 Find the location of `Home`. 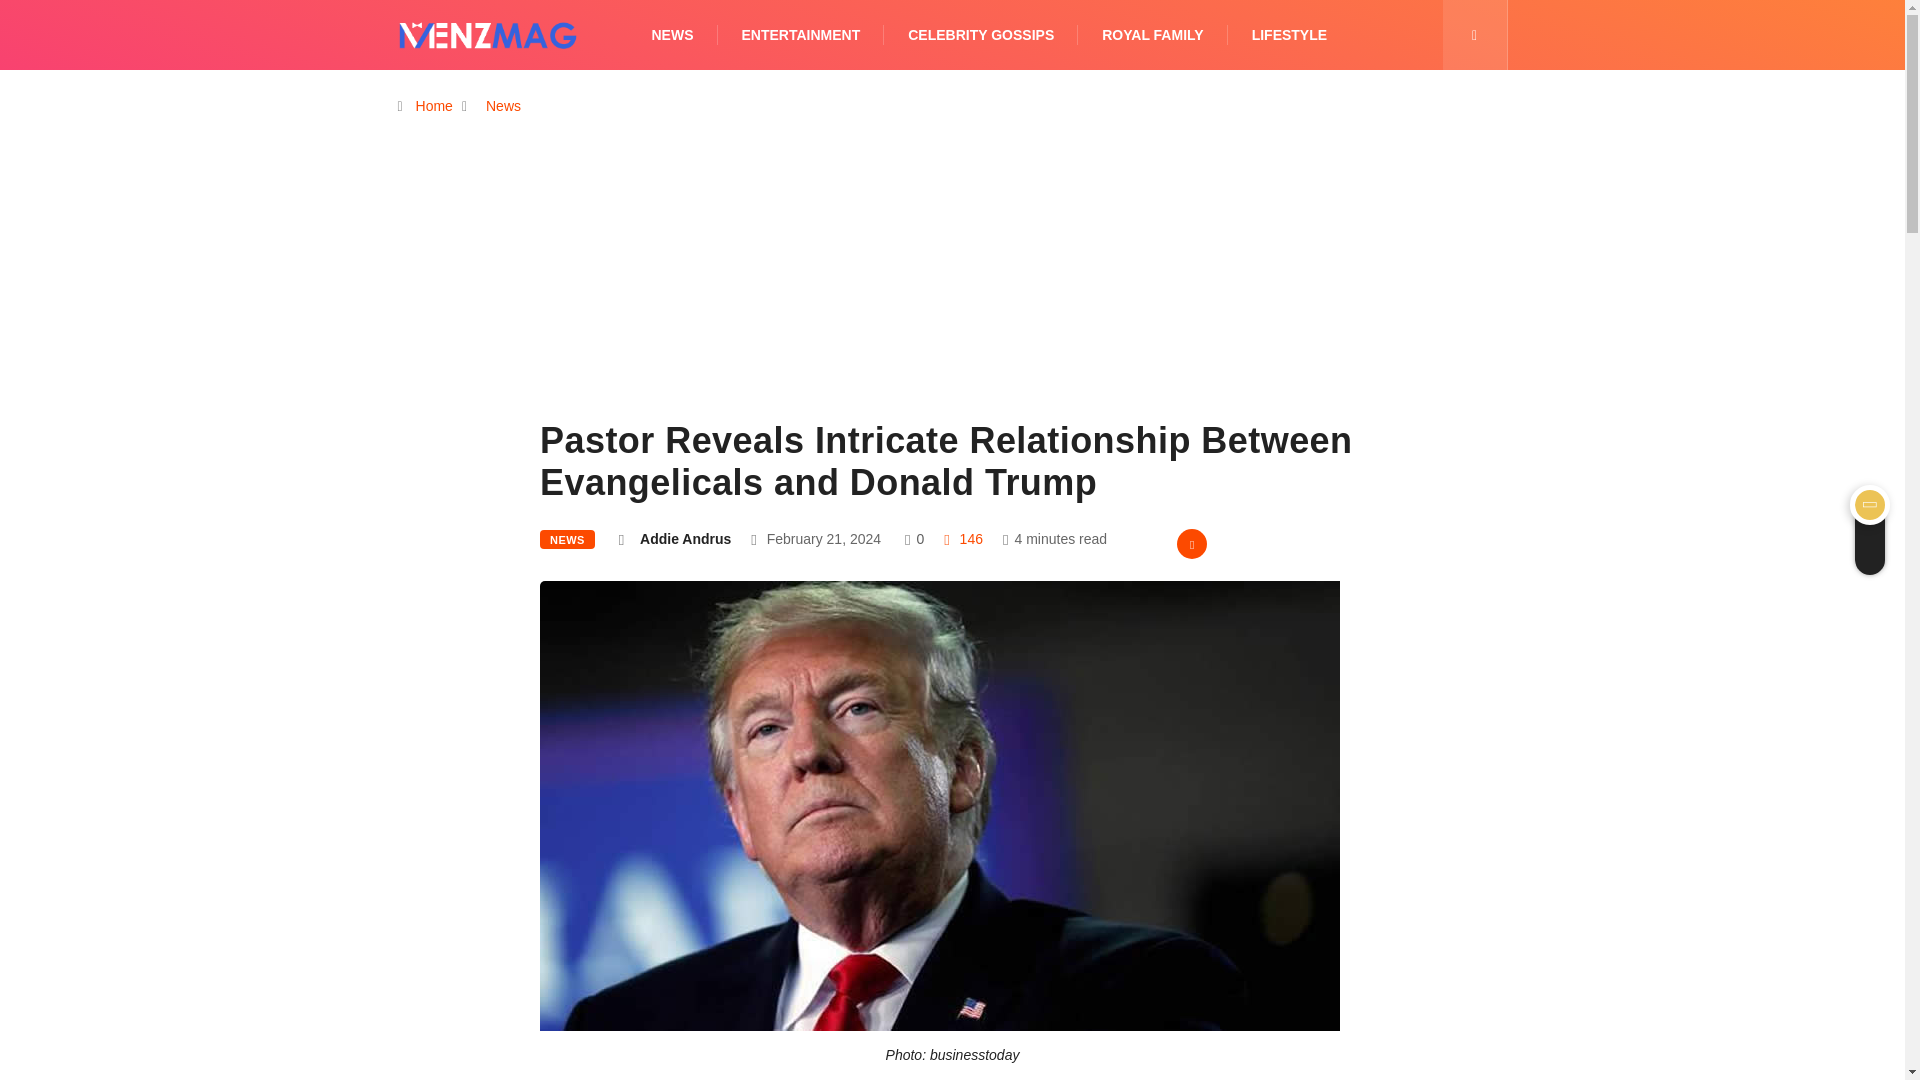

Home is located at coordinates (434, 106).